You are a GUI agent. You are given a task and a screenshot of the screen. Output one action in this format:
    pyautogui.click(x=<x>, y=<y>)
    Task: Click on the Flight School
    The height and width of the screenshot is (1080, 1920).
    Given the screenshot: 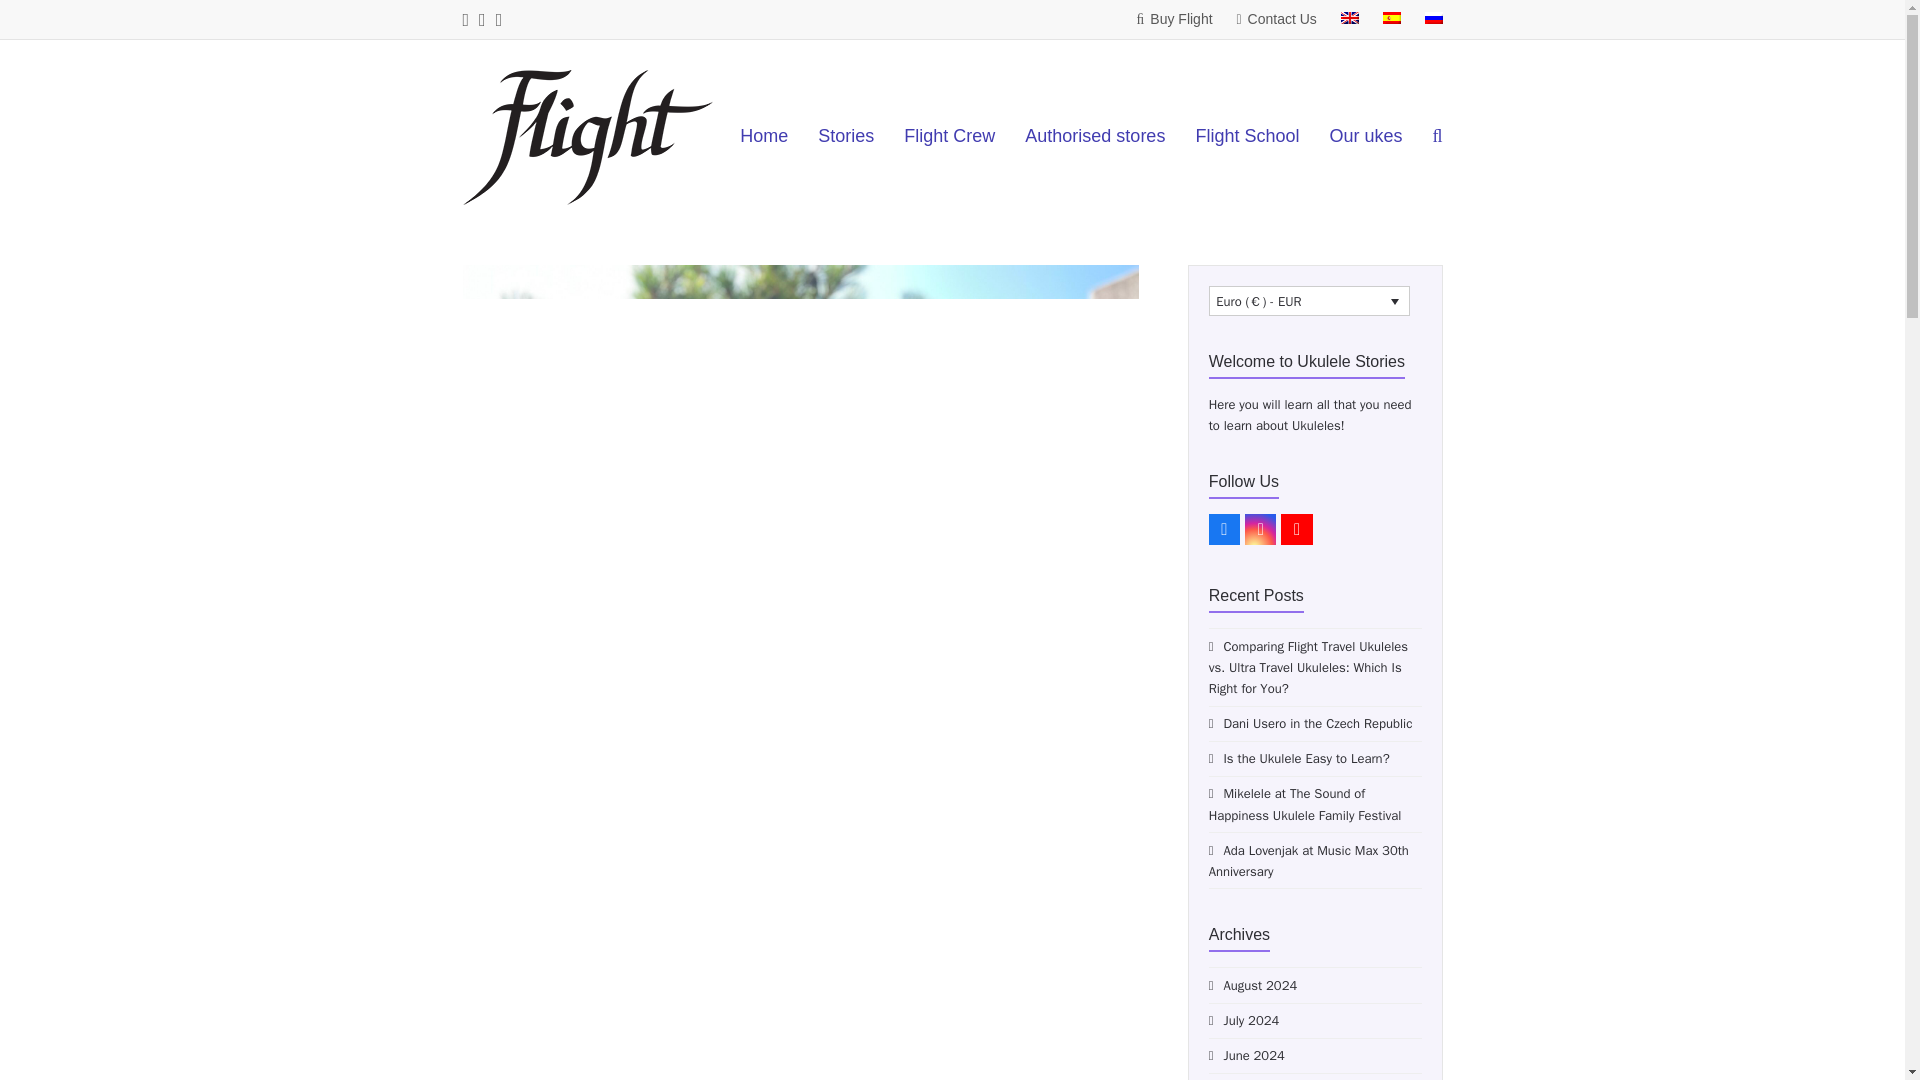 What is the action you would take?
    pyautogui.click(x=1246, y=138)
    